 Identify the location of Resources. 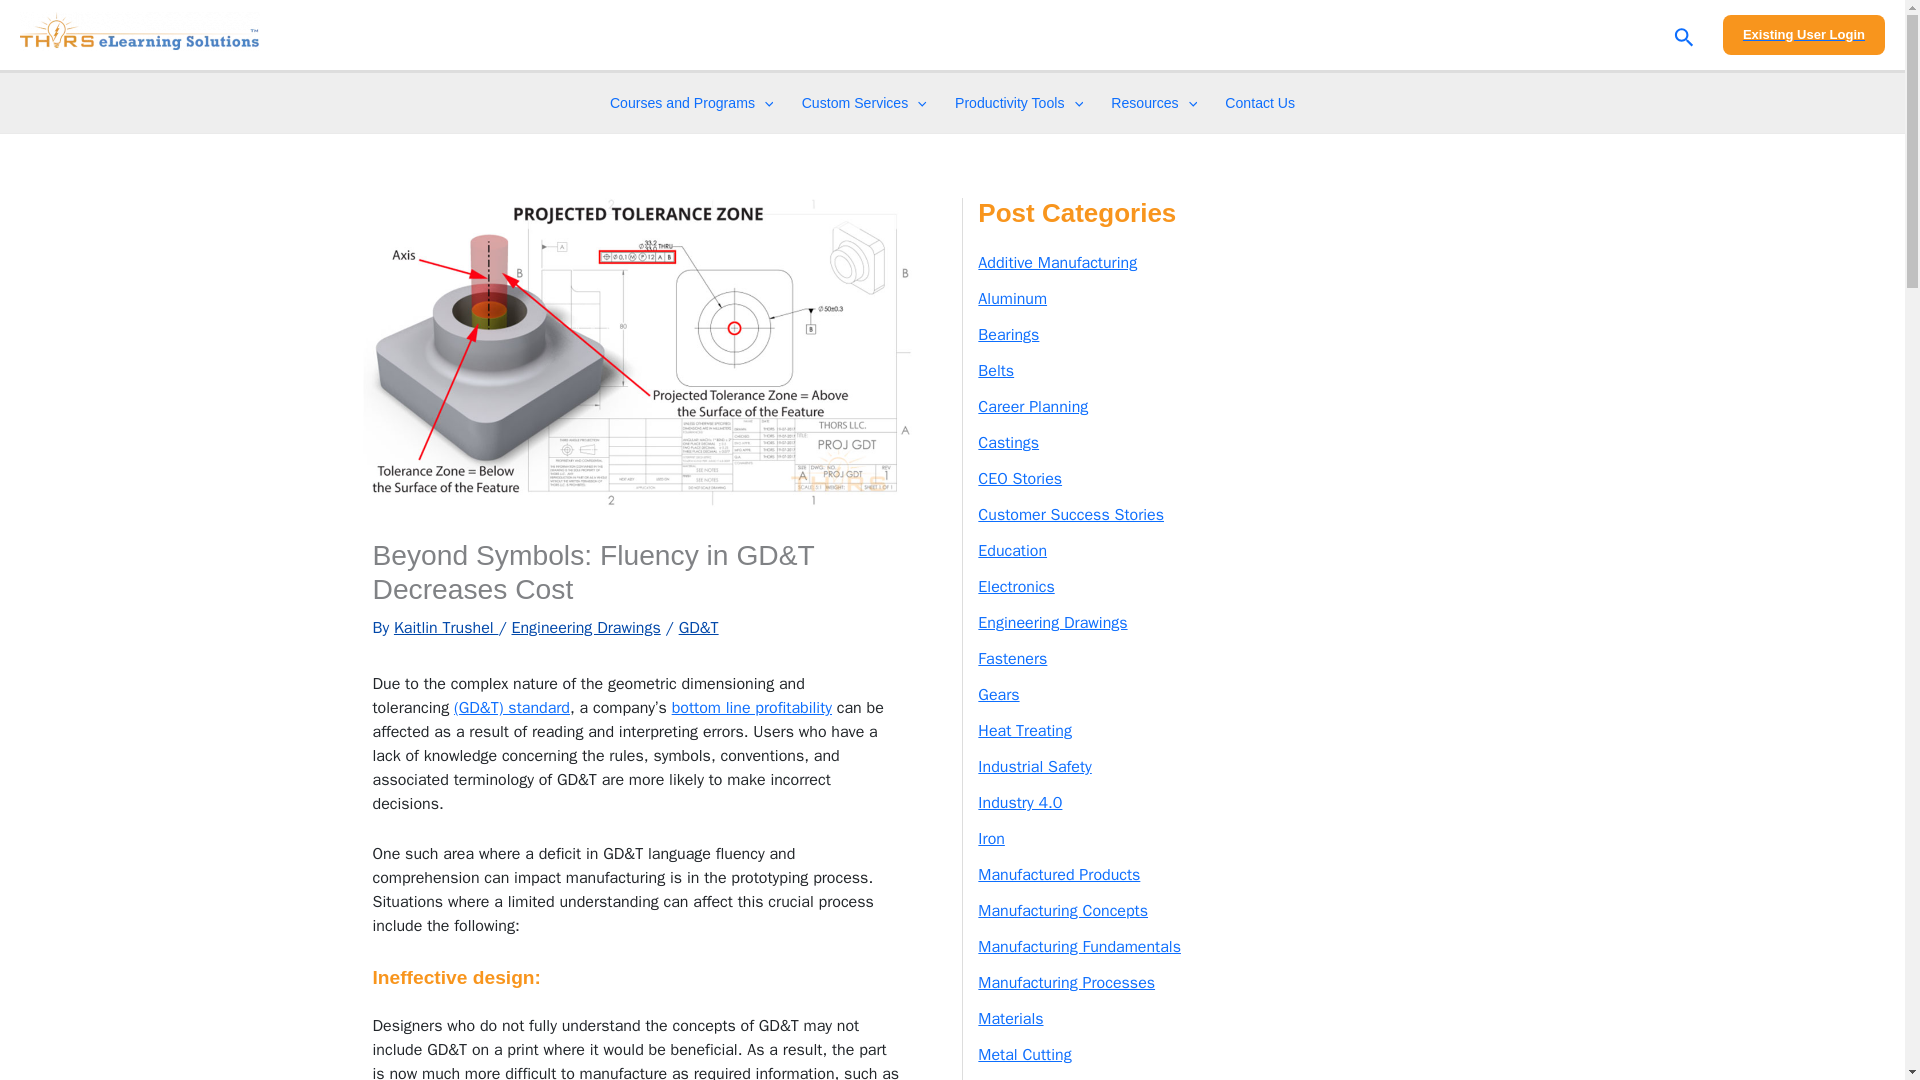
(1154, 102).